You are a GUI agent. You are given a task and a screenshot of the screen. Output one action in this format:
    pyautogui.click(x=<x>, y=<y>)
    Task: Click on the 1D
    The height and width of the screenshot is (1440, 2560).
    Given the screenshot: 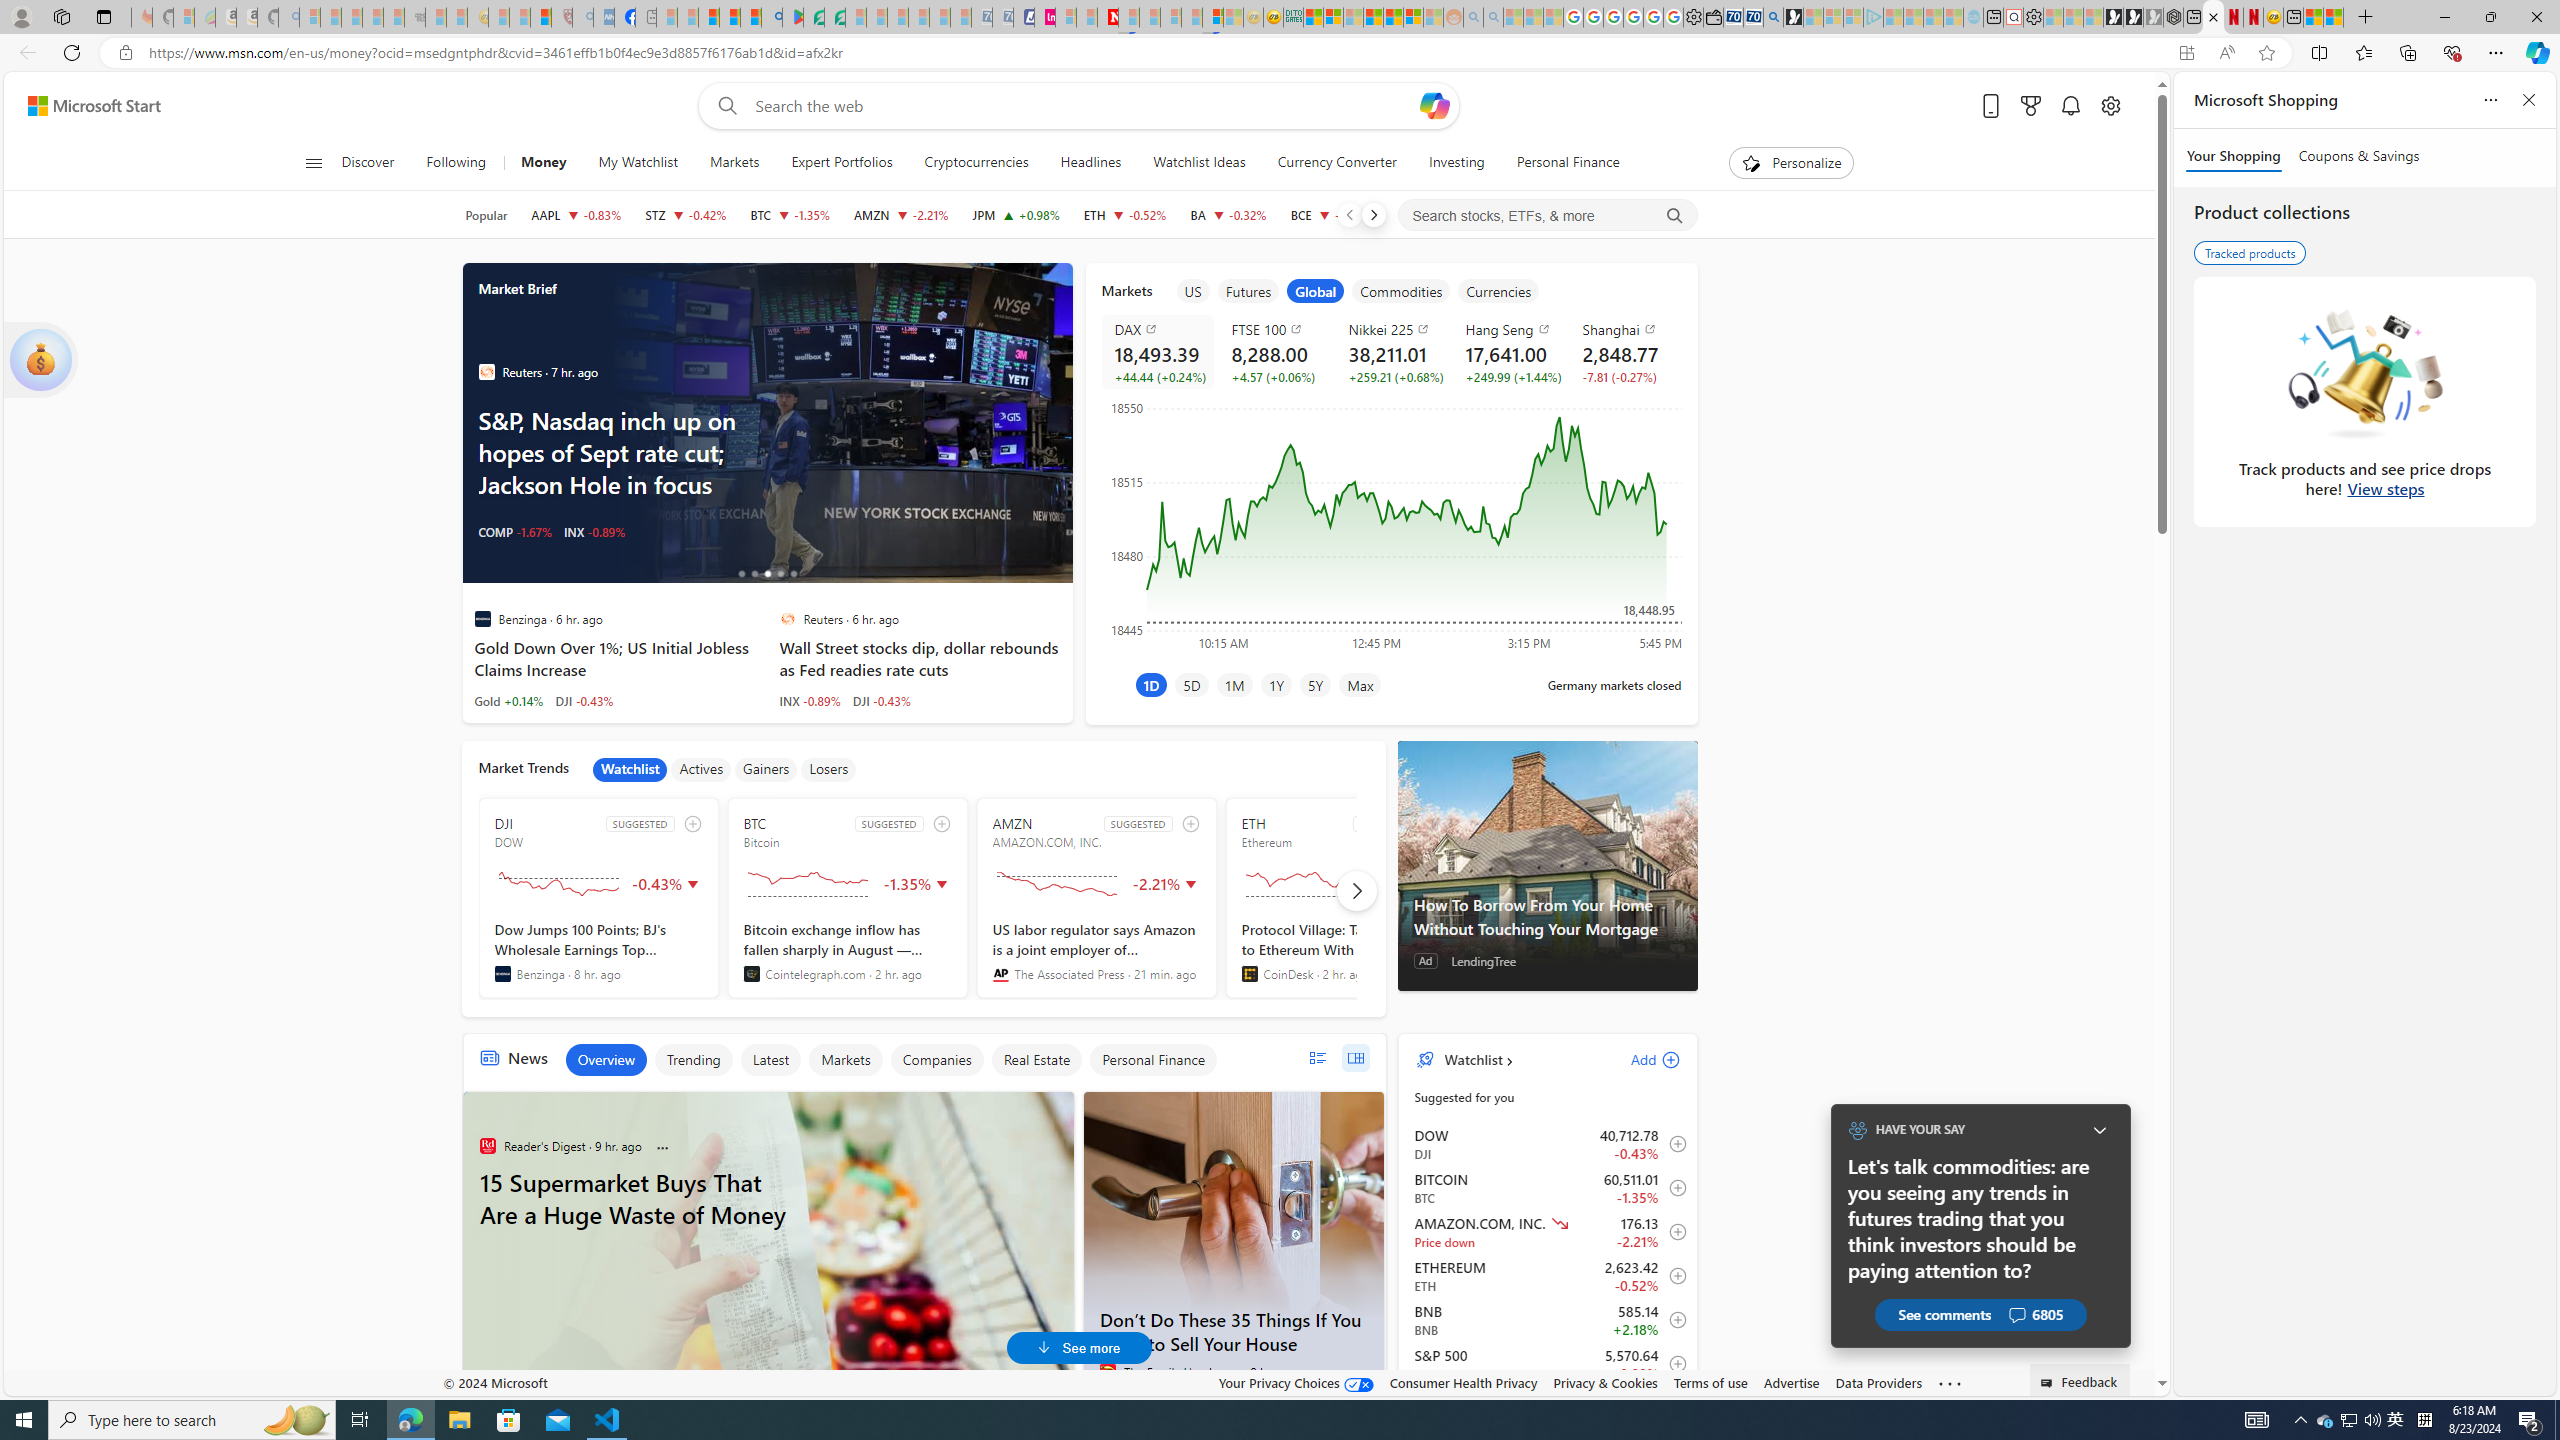 What is the action you would take?
    pyautogui.click(x=1150, y=684)
    